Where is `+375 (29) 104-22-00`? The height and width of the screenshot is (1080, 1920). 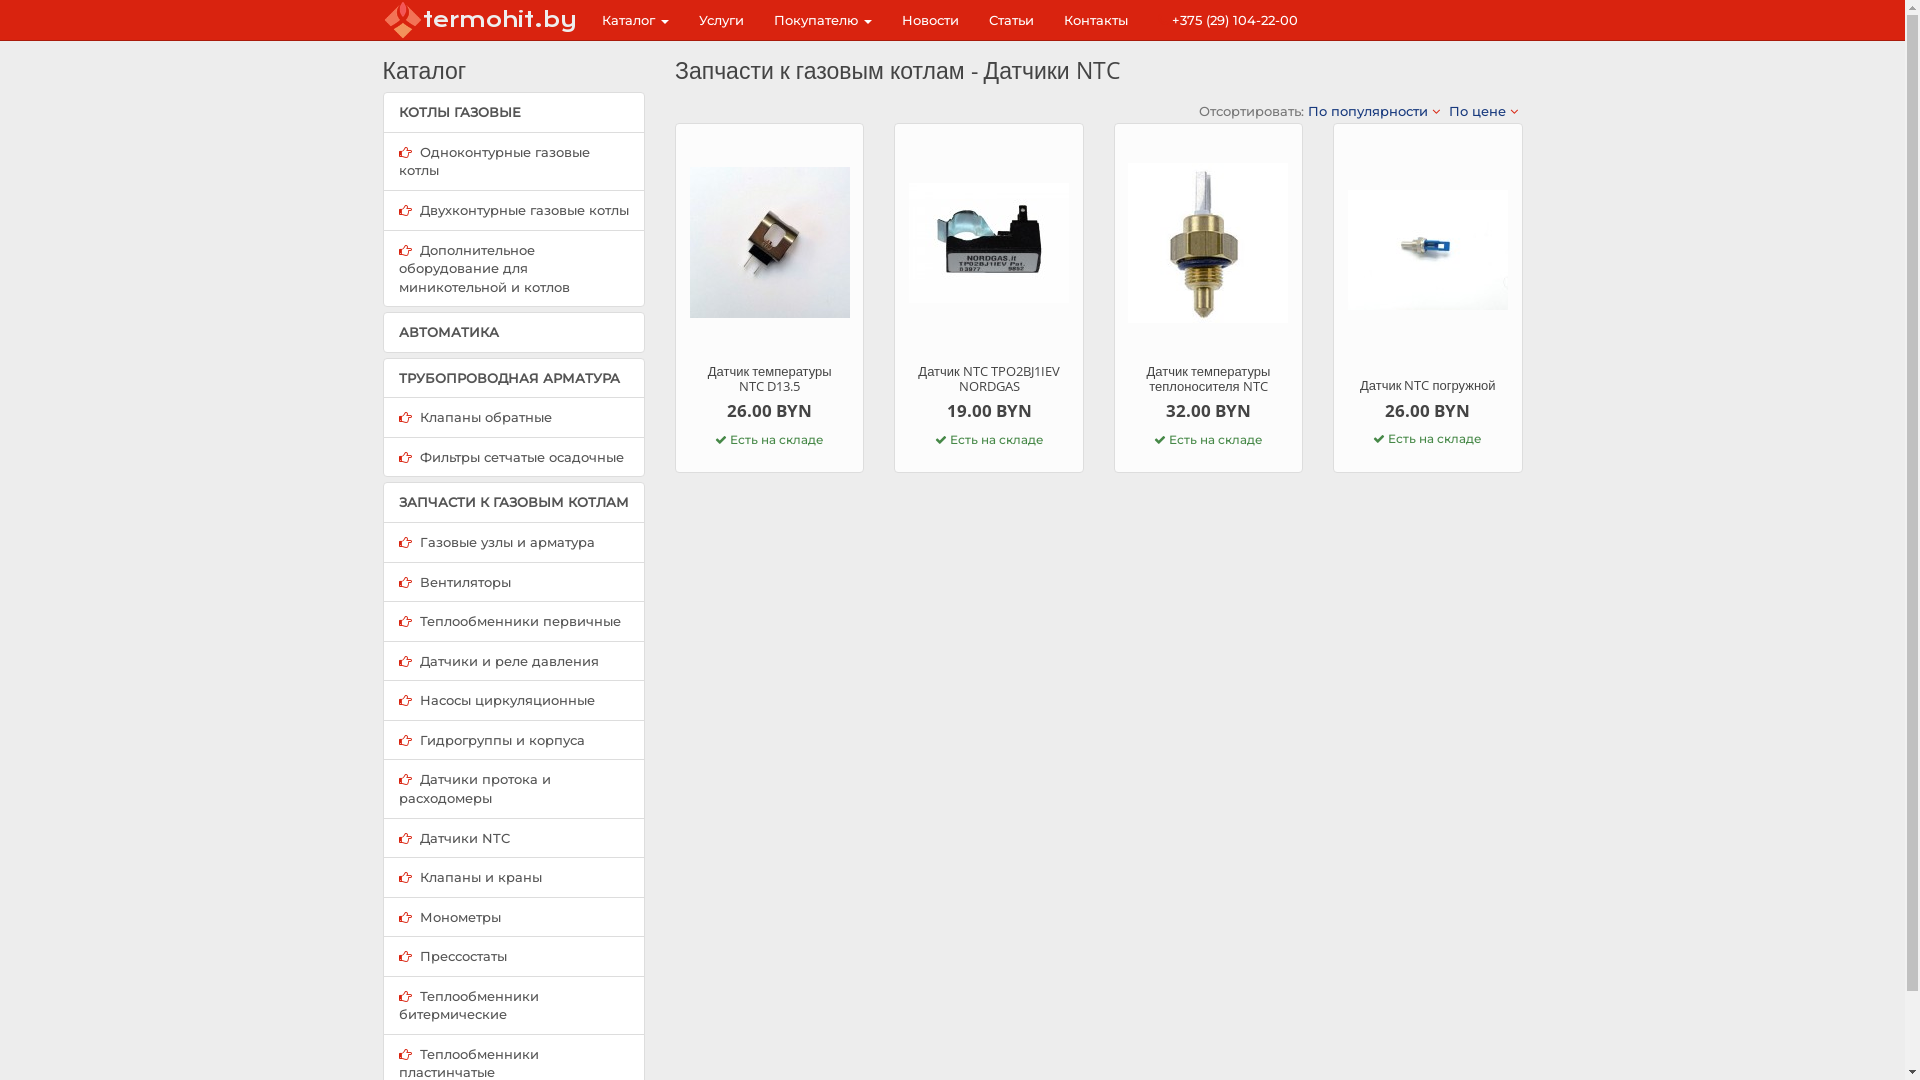 +375 (29) 104-22-00 is located at coordinates (1227, 20).